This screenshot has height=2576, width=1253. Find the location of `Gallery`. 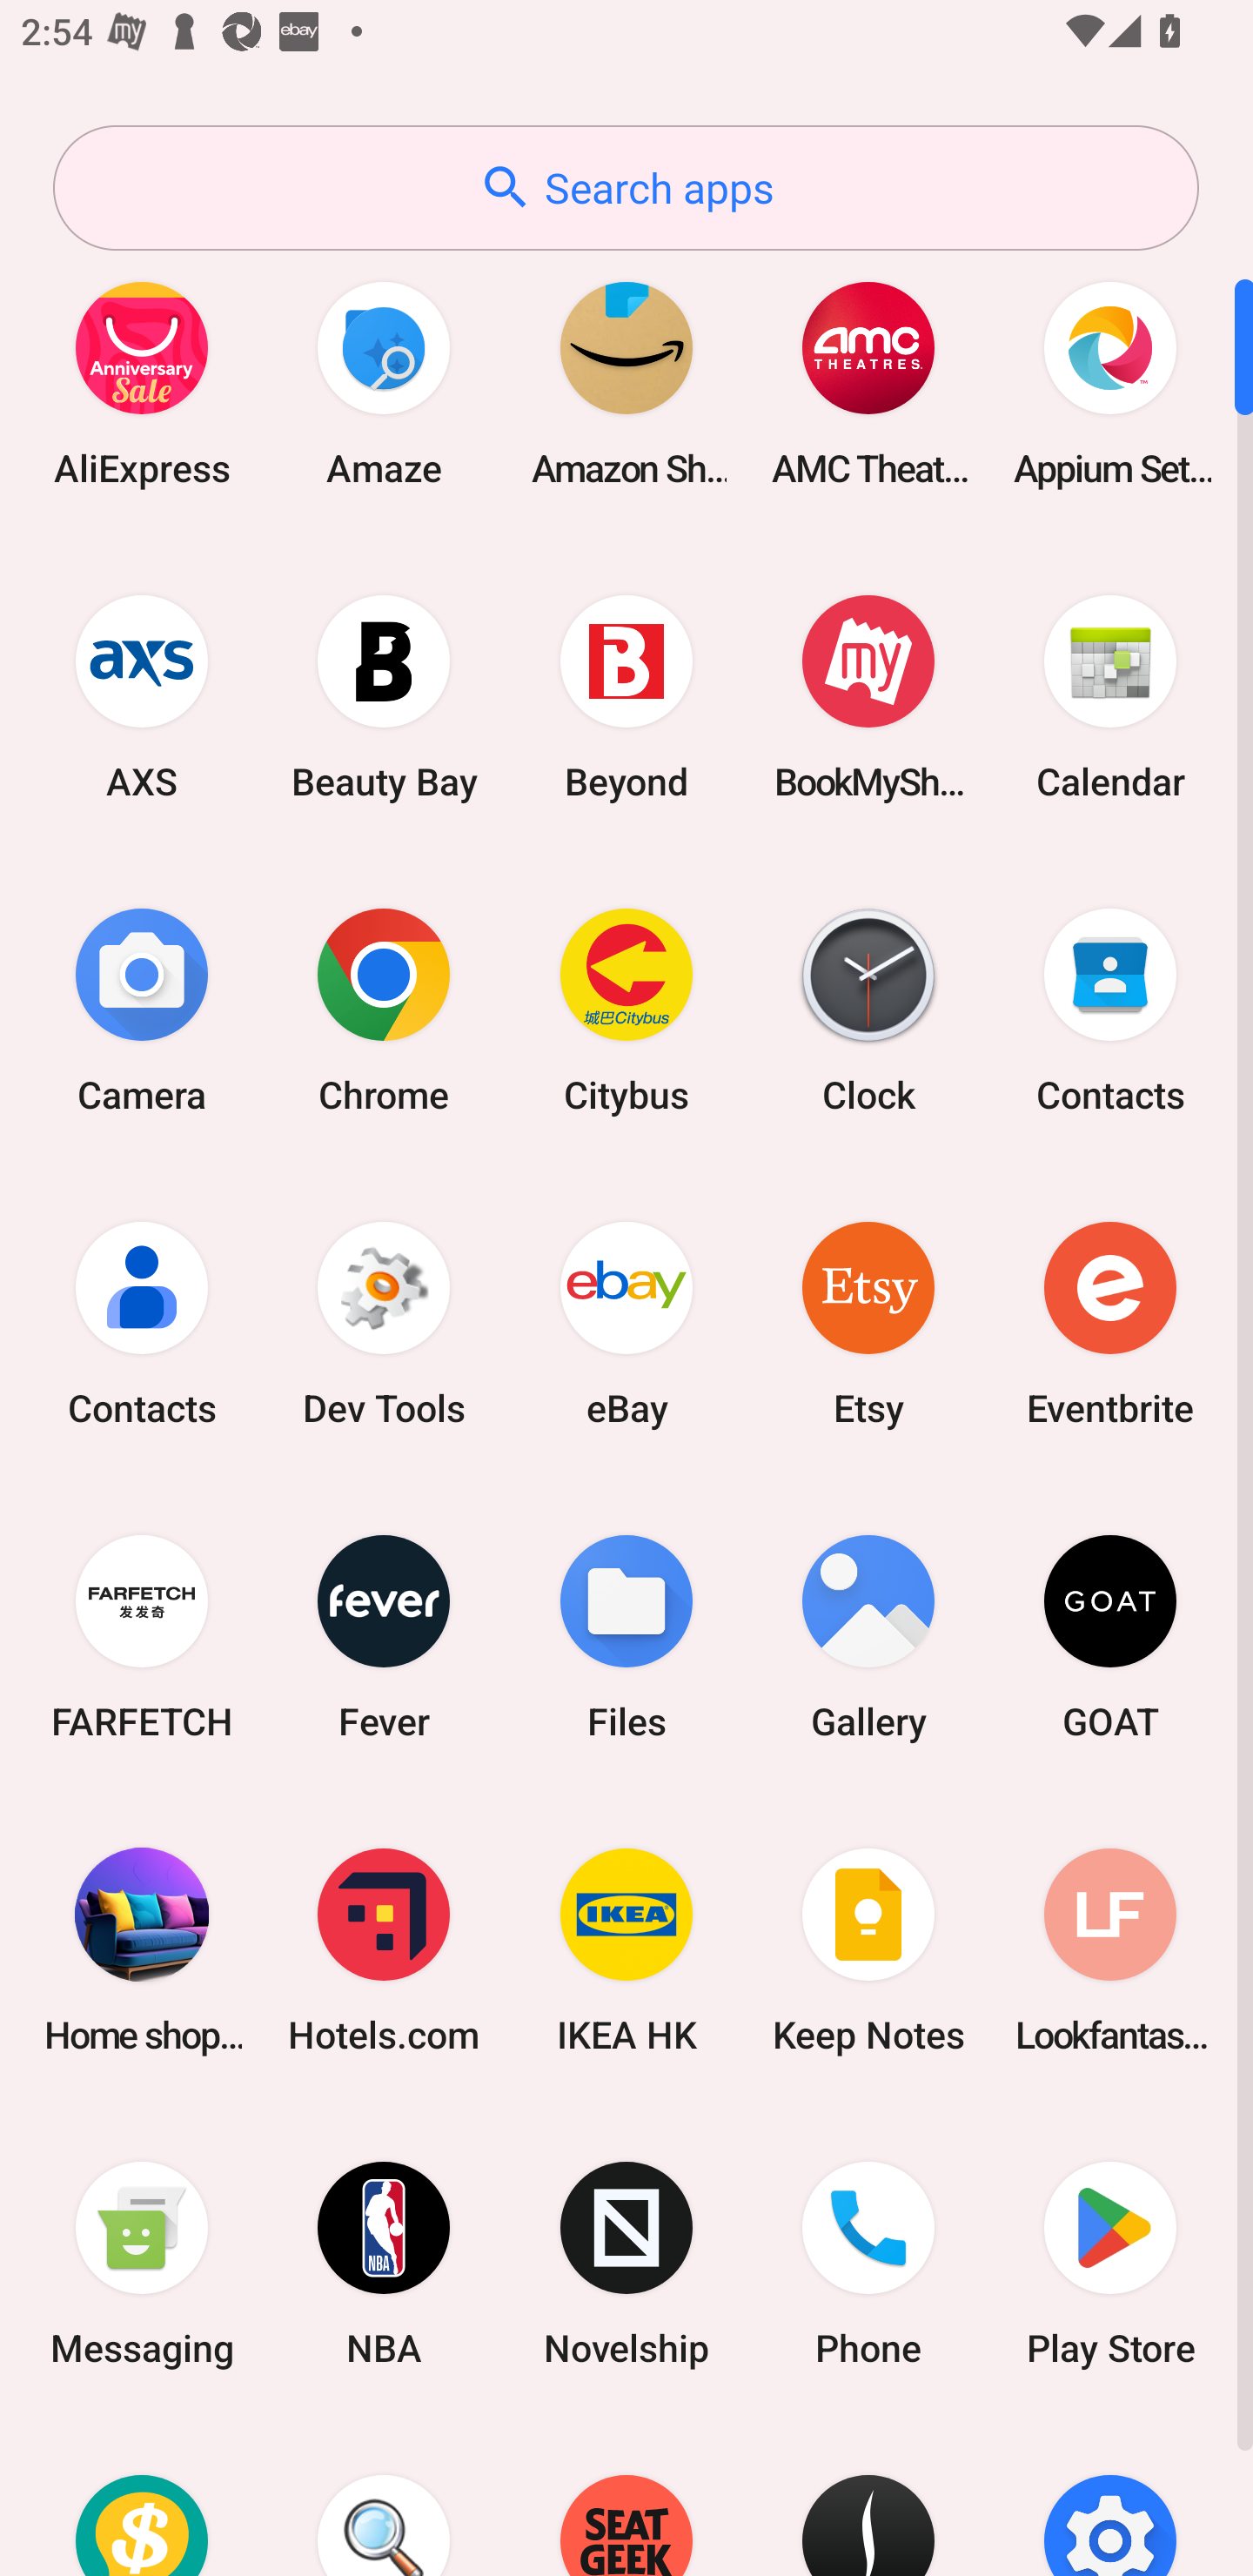

Gallery is located at coordinates (868, 1636).